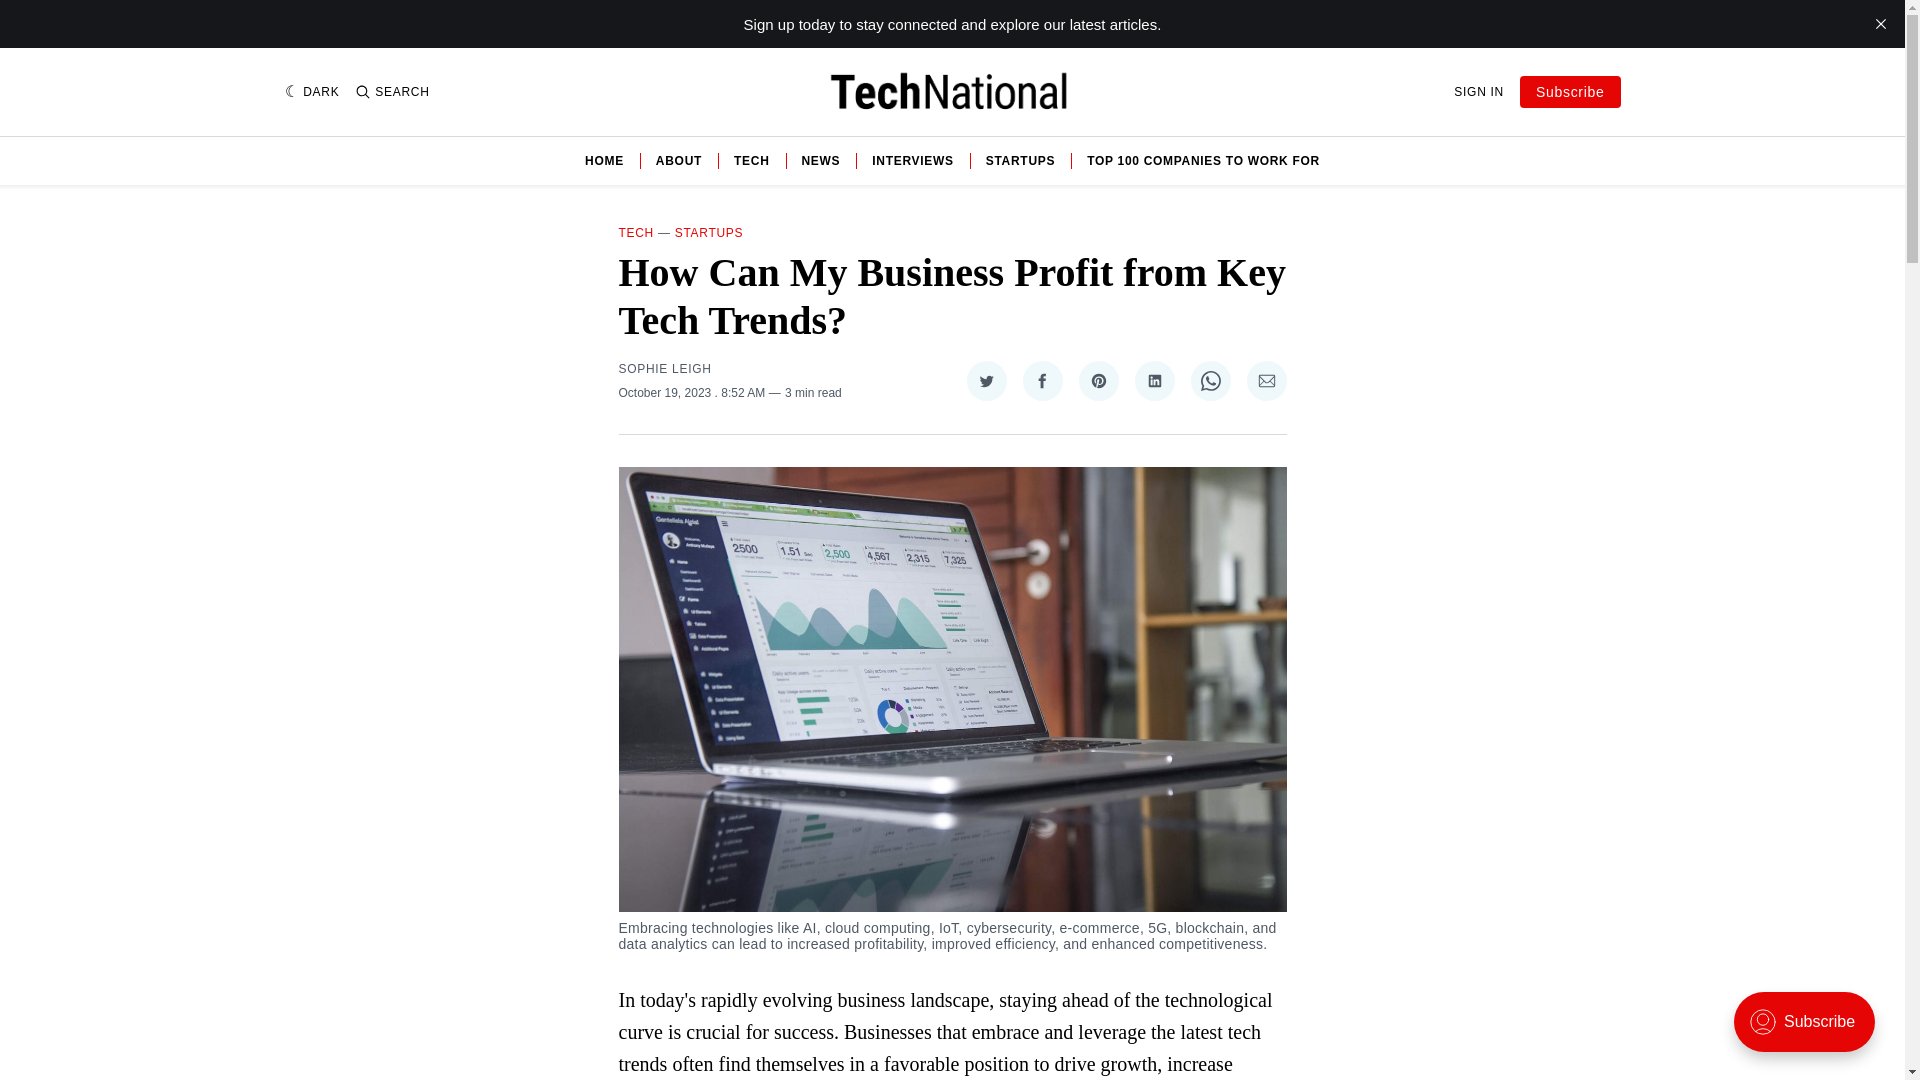 The height and width of the screenshot is (1080, 1920). Describe the element at coordinates (821, 160) in the screenshot. I see `NEWS` at that location.